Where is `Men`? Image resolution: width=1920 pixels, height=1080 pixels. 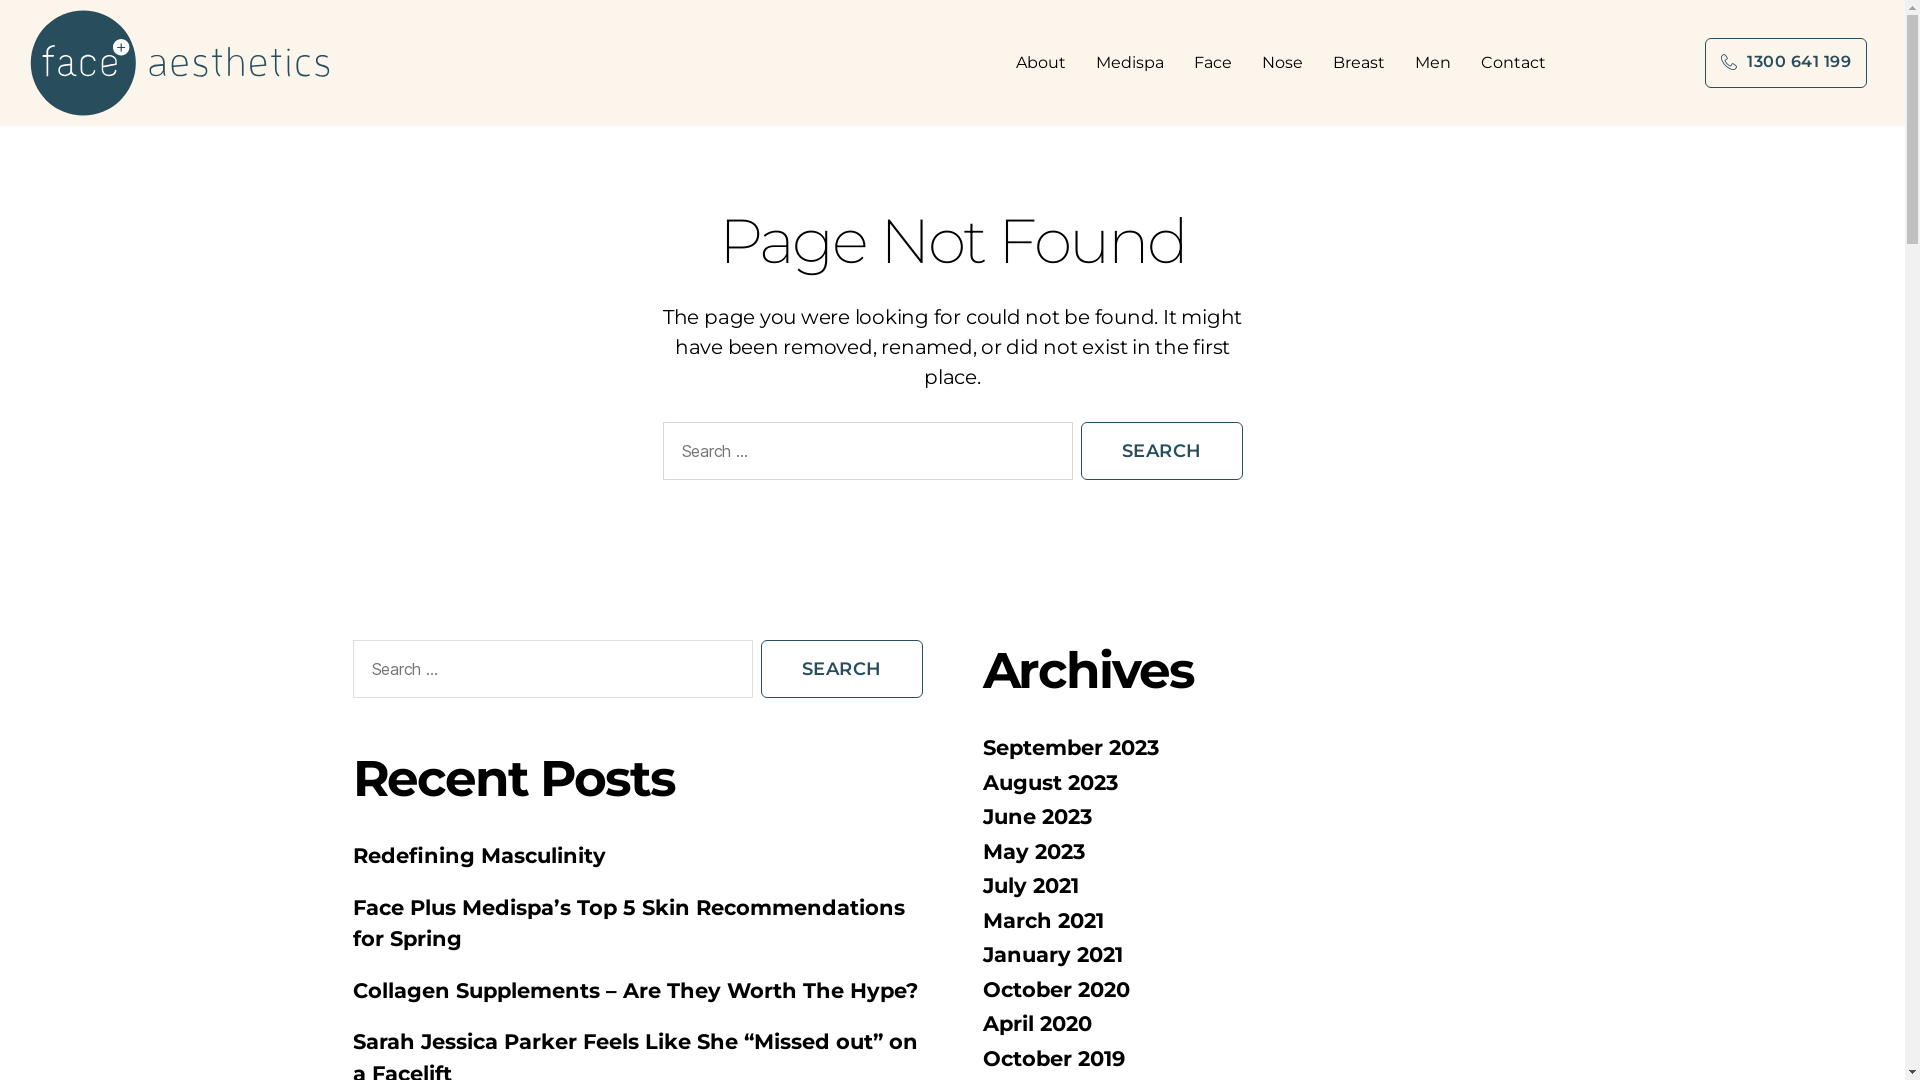
Men is located at coordinates (1438, 63).